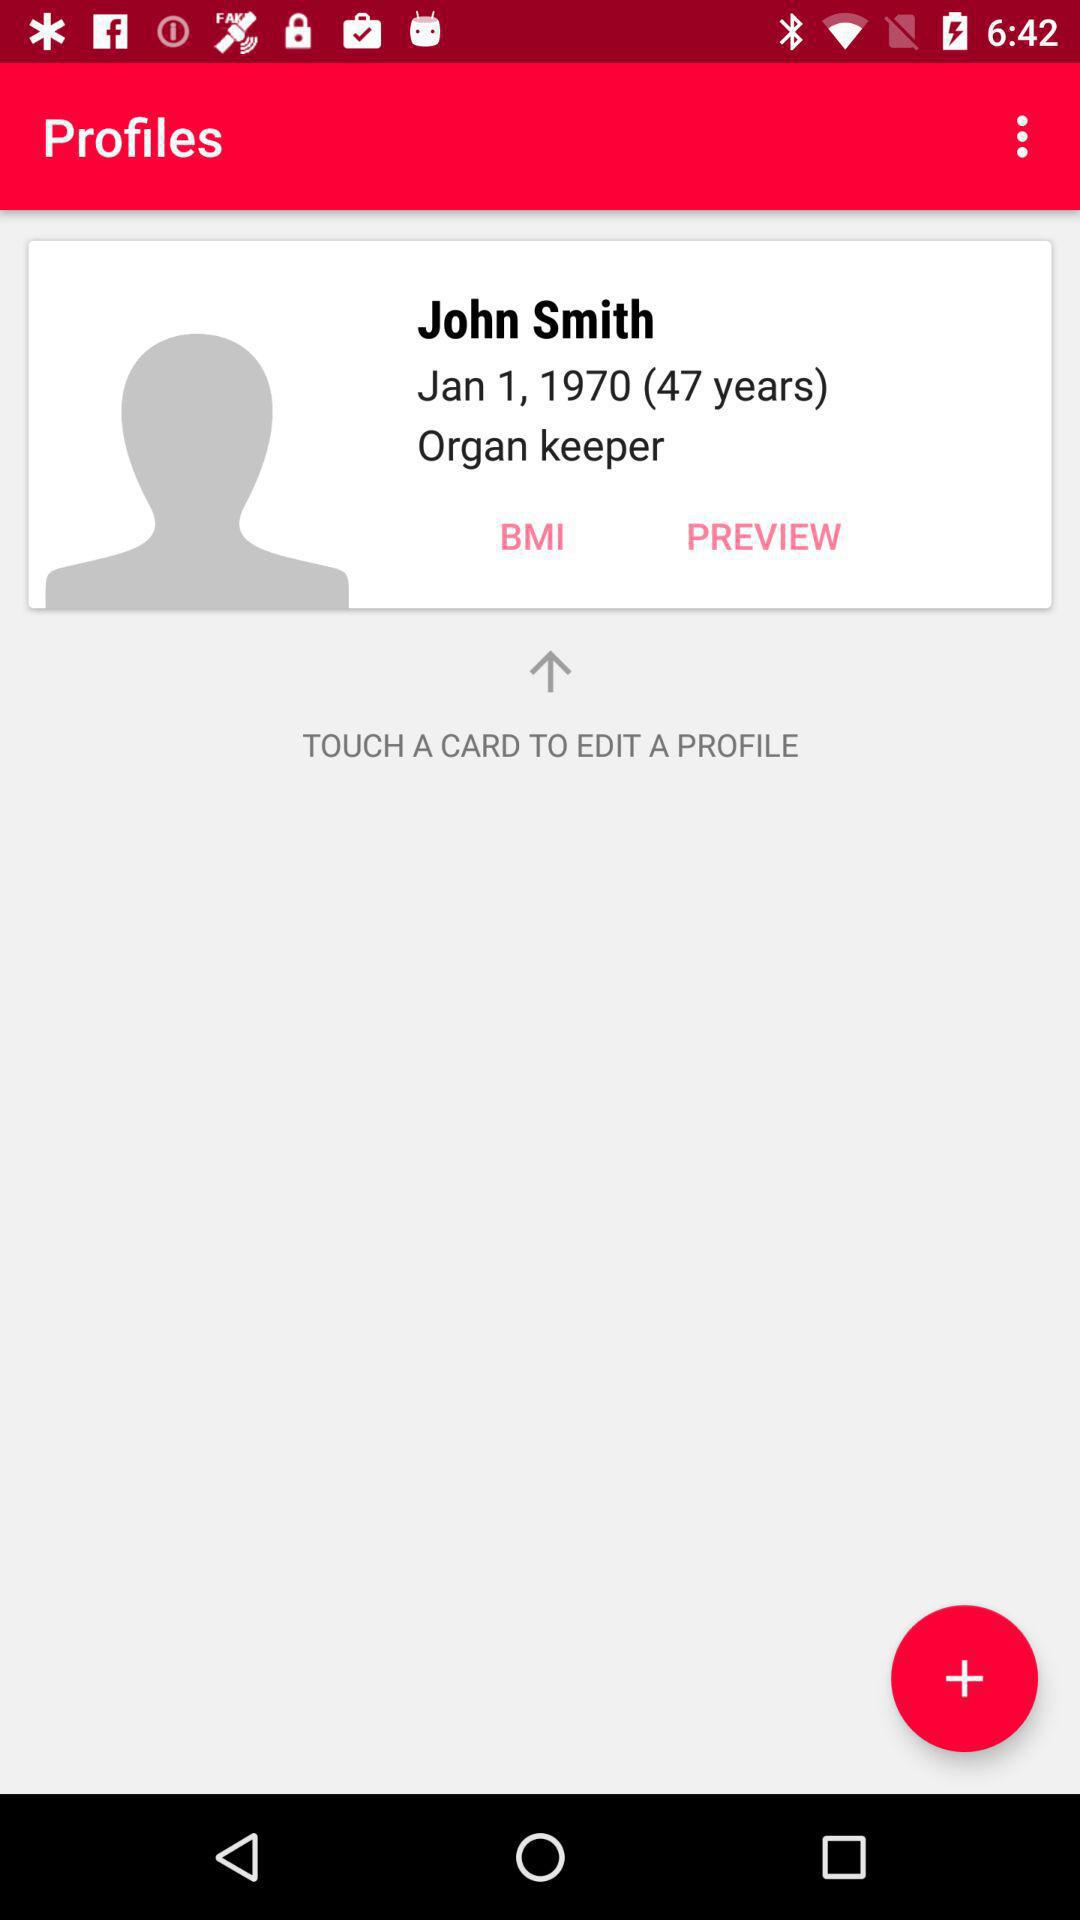 Image resolution: width=1080 pixels, height=1920 pixels. Describe the element at coordinates (764, 535) in the screenshot. I see `jump until the preview item` at that location.